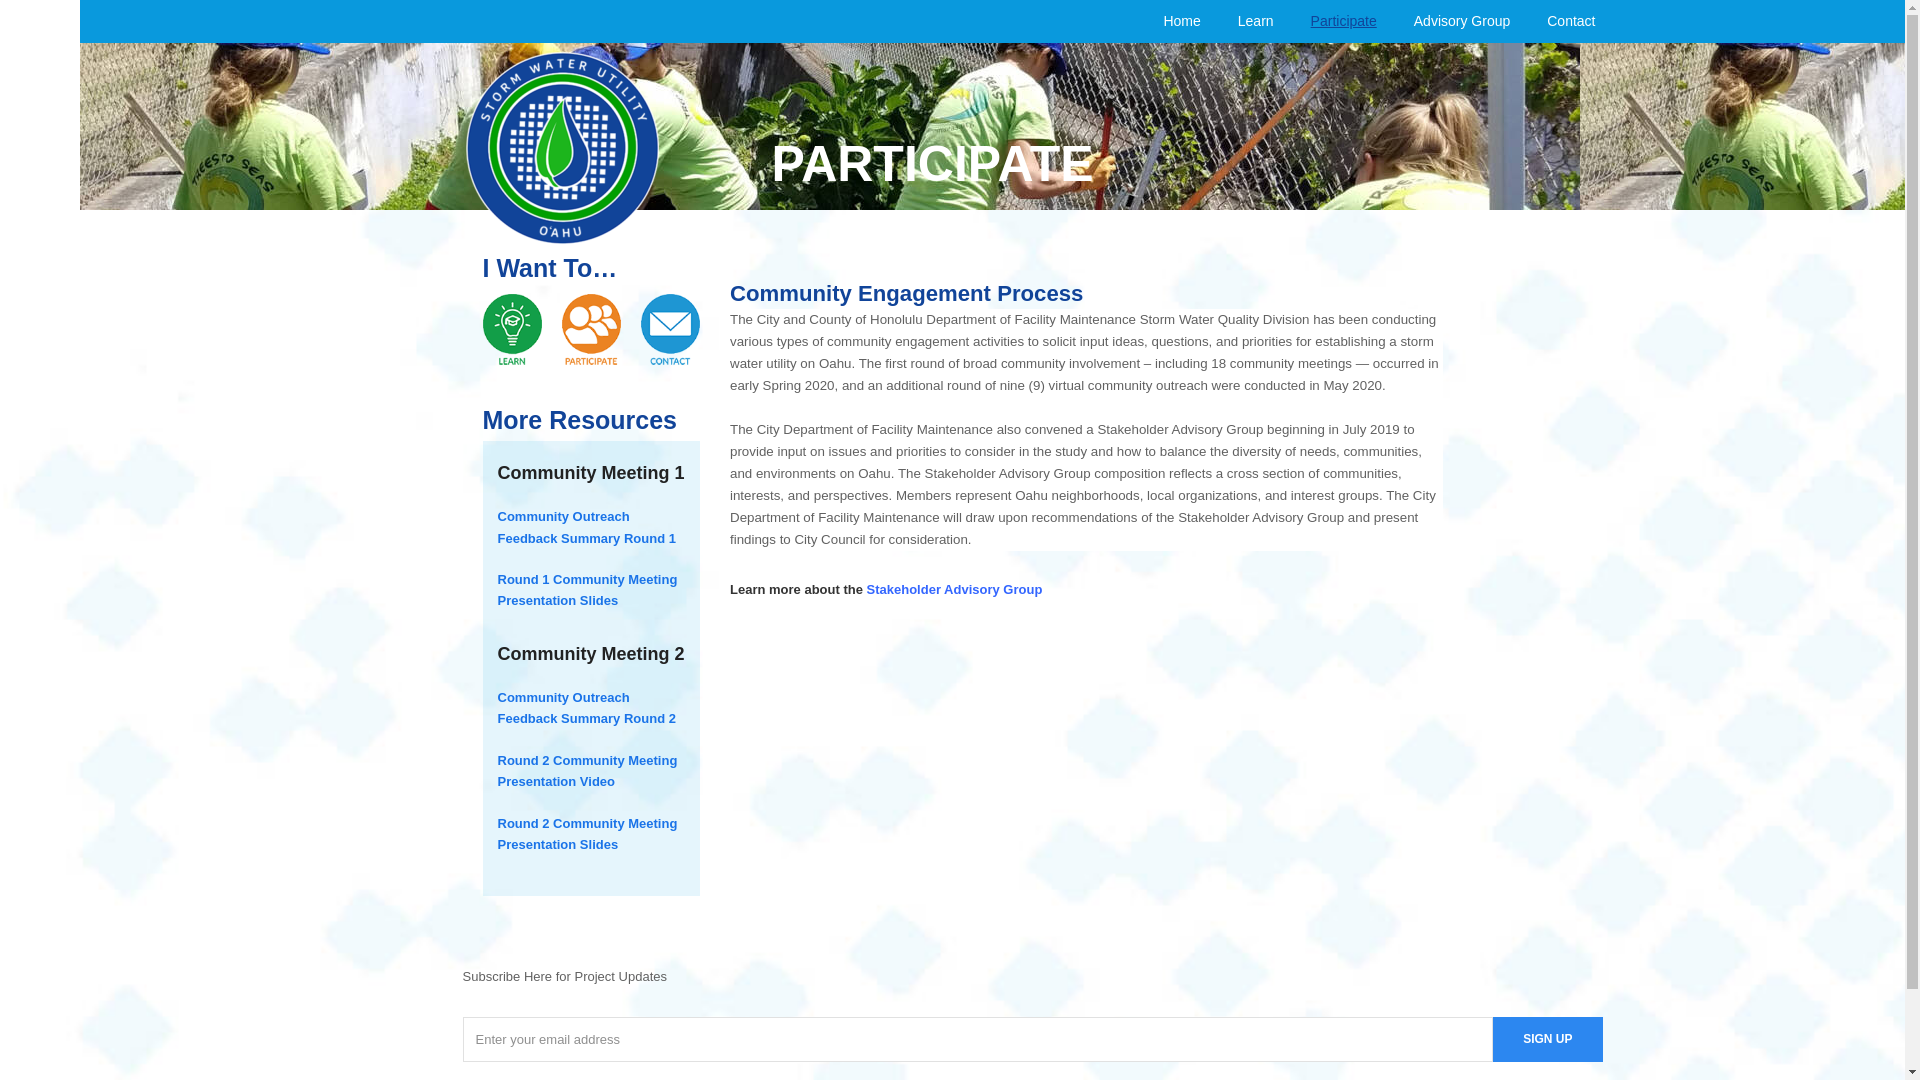 The width and height of the screenshot is (1920, 1080). What do you see at coordinates (587, 834) in the screenshot?
I see `Round 2 Community Meeting Presentation Slides` at bounding box center [587, 834].